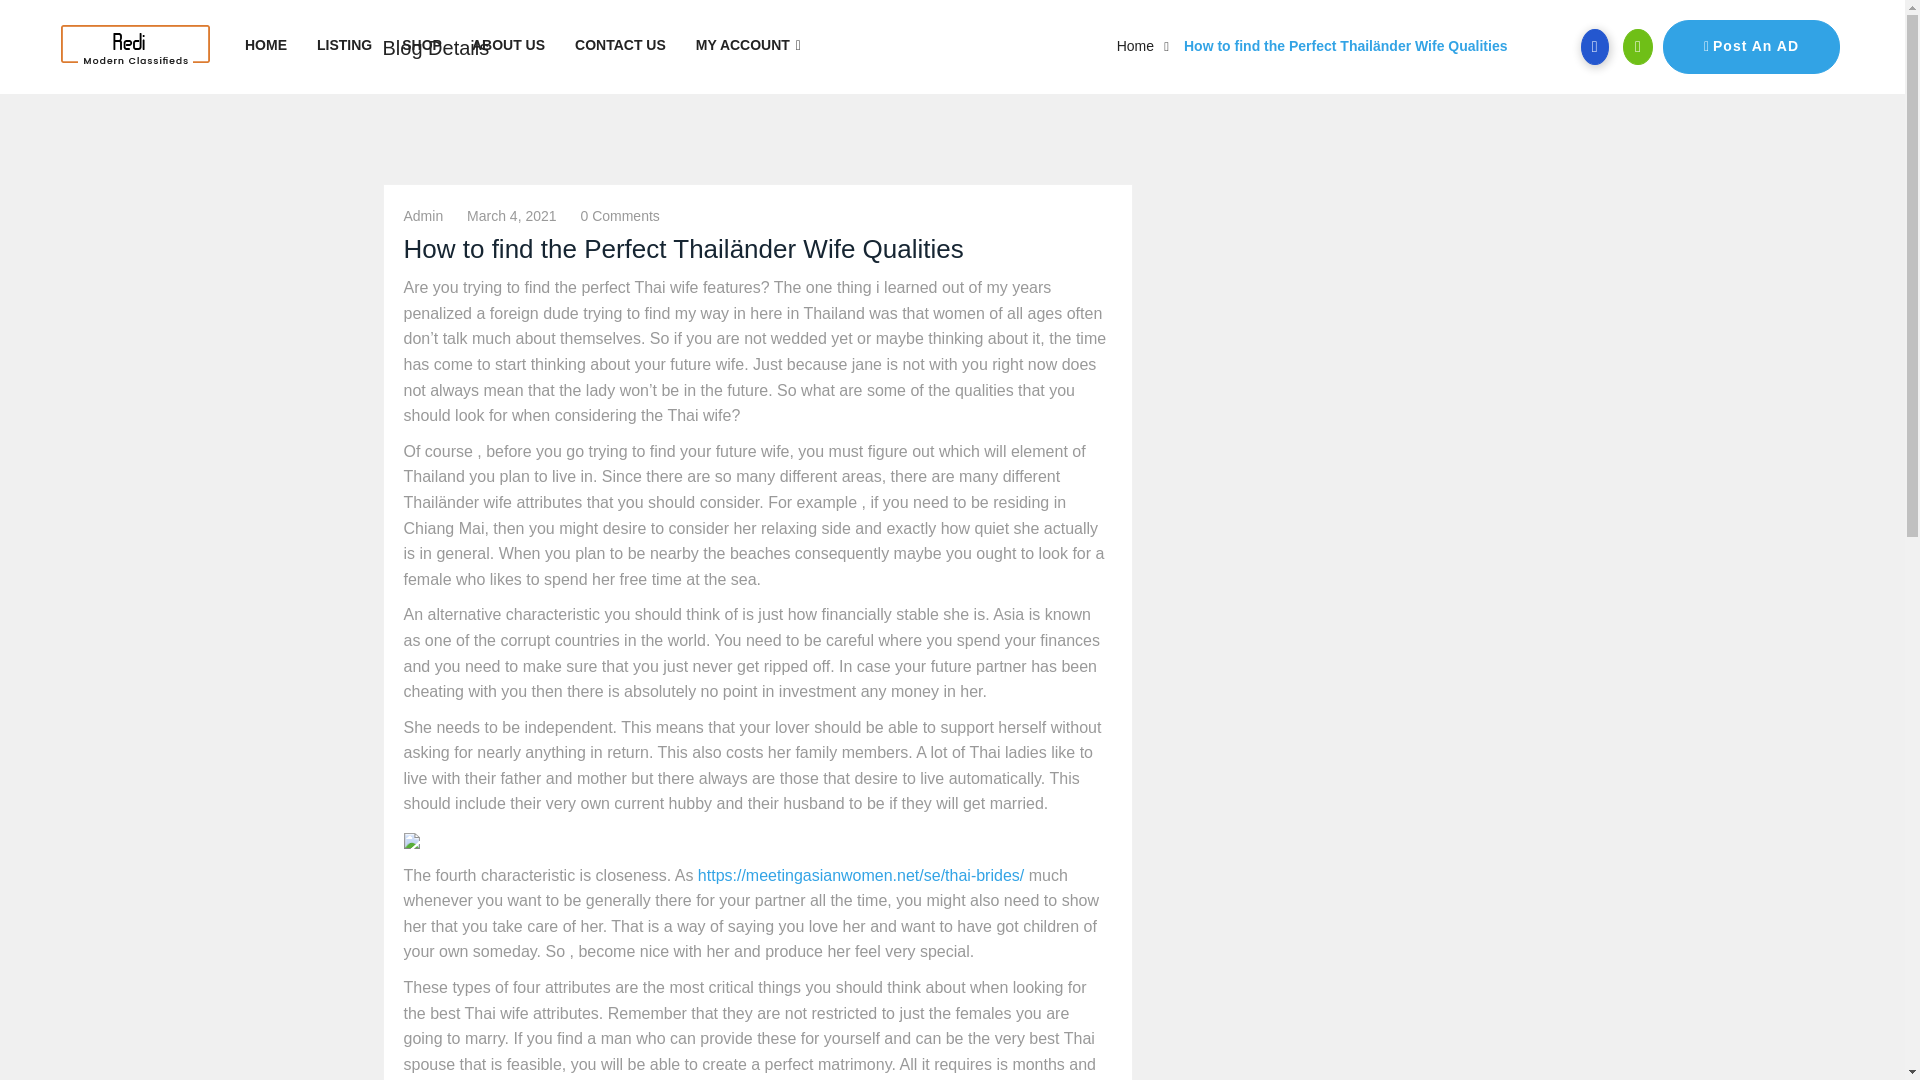 Image resolution: width=1920 pixels, height=1080 pixels. What do you see at coordinates (620, 45) in the screenshot?
I see `CONTACT US` at bounding box center [620, 45].